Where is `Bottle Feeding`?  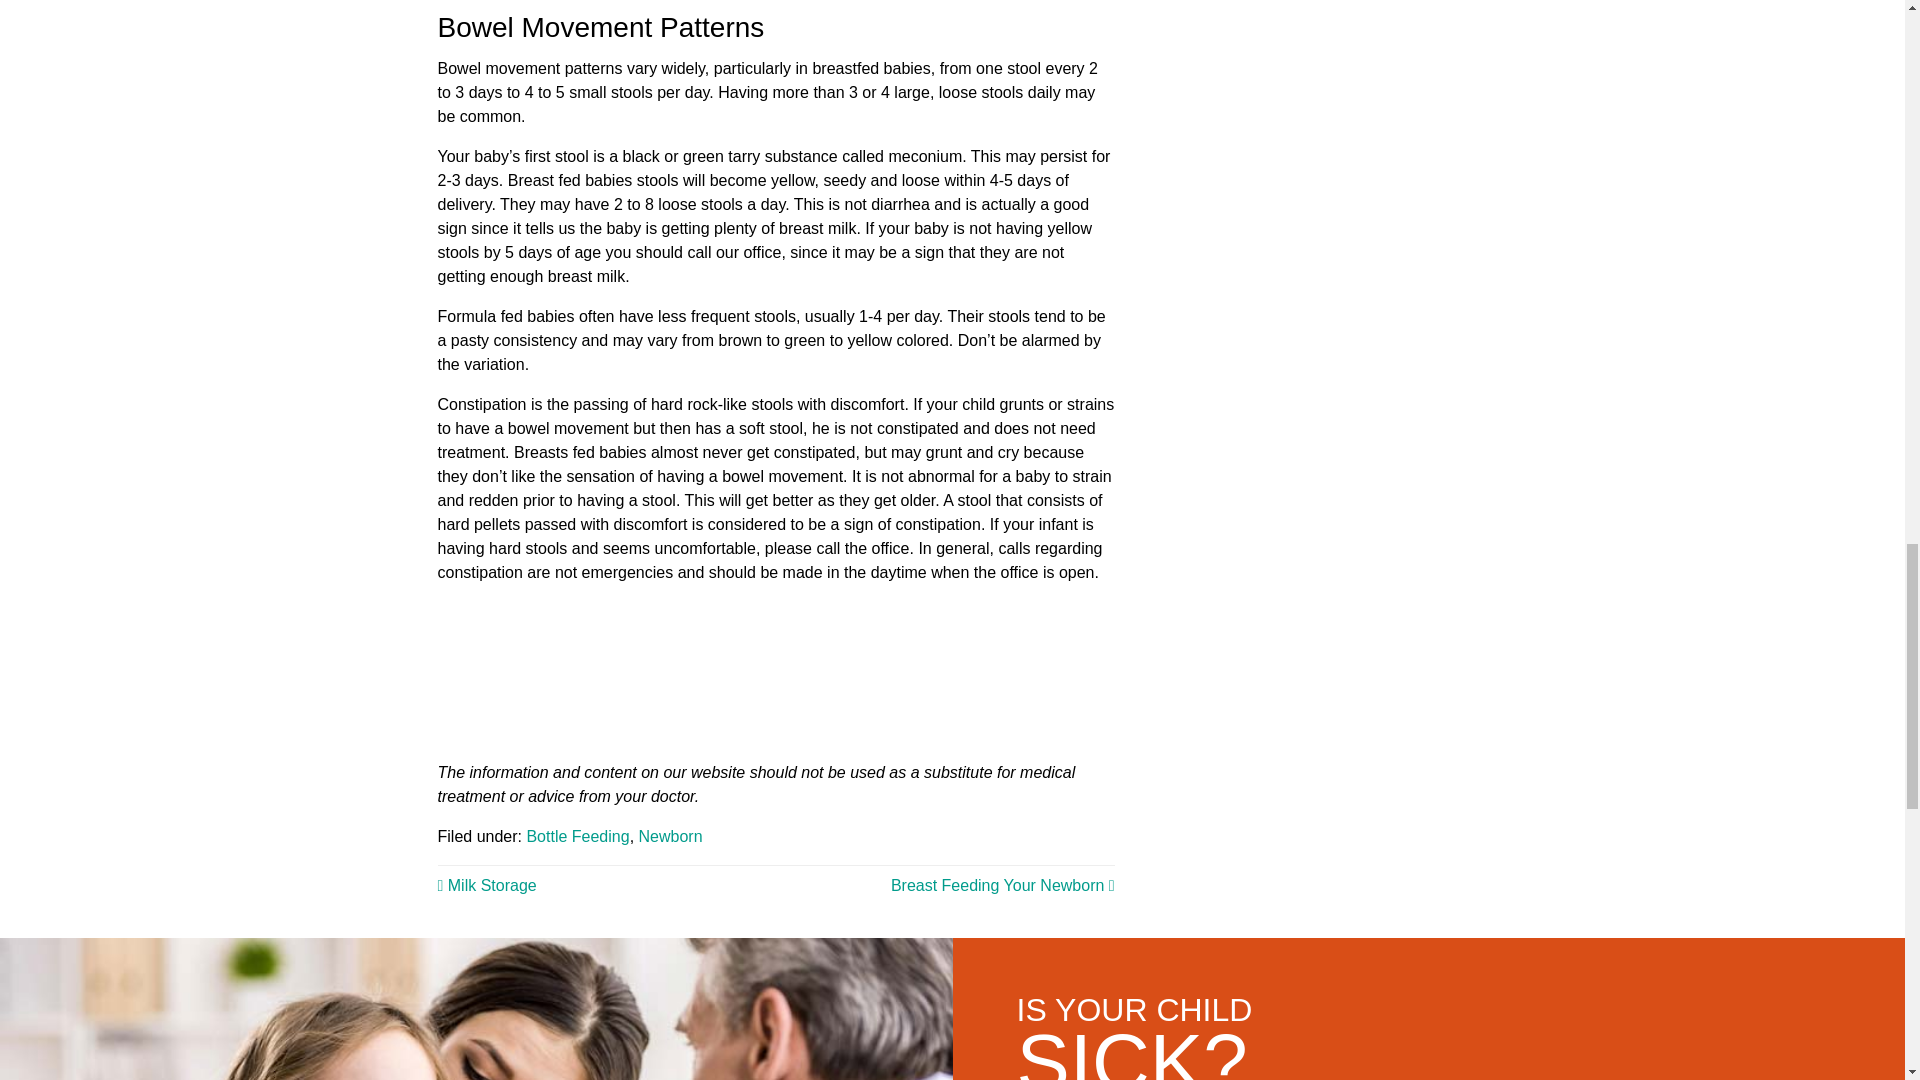 Bottle Feeding is located at coordinates (578, 836).